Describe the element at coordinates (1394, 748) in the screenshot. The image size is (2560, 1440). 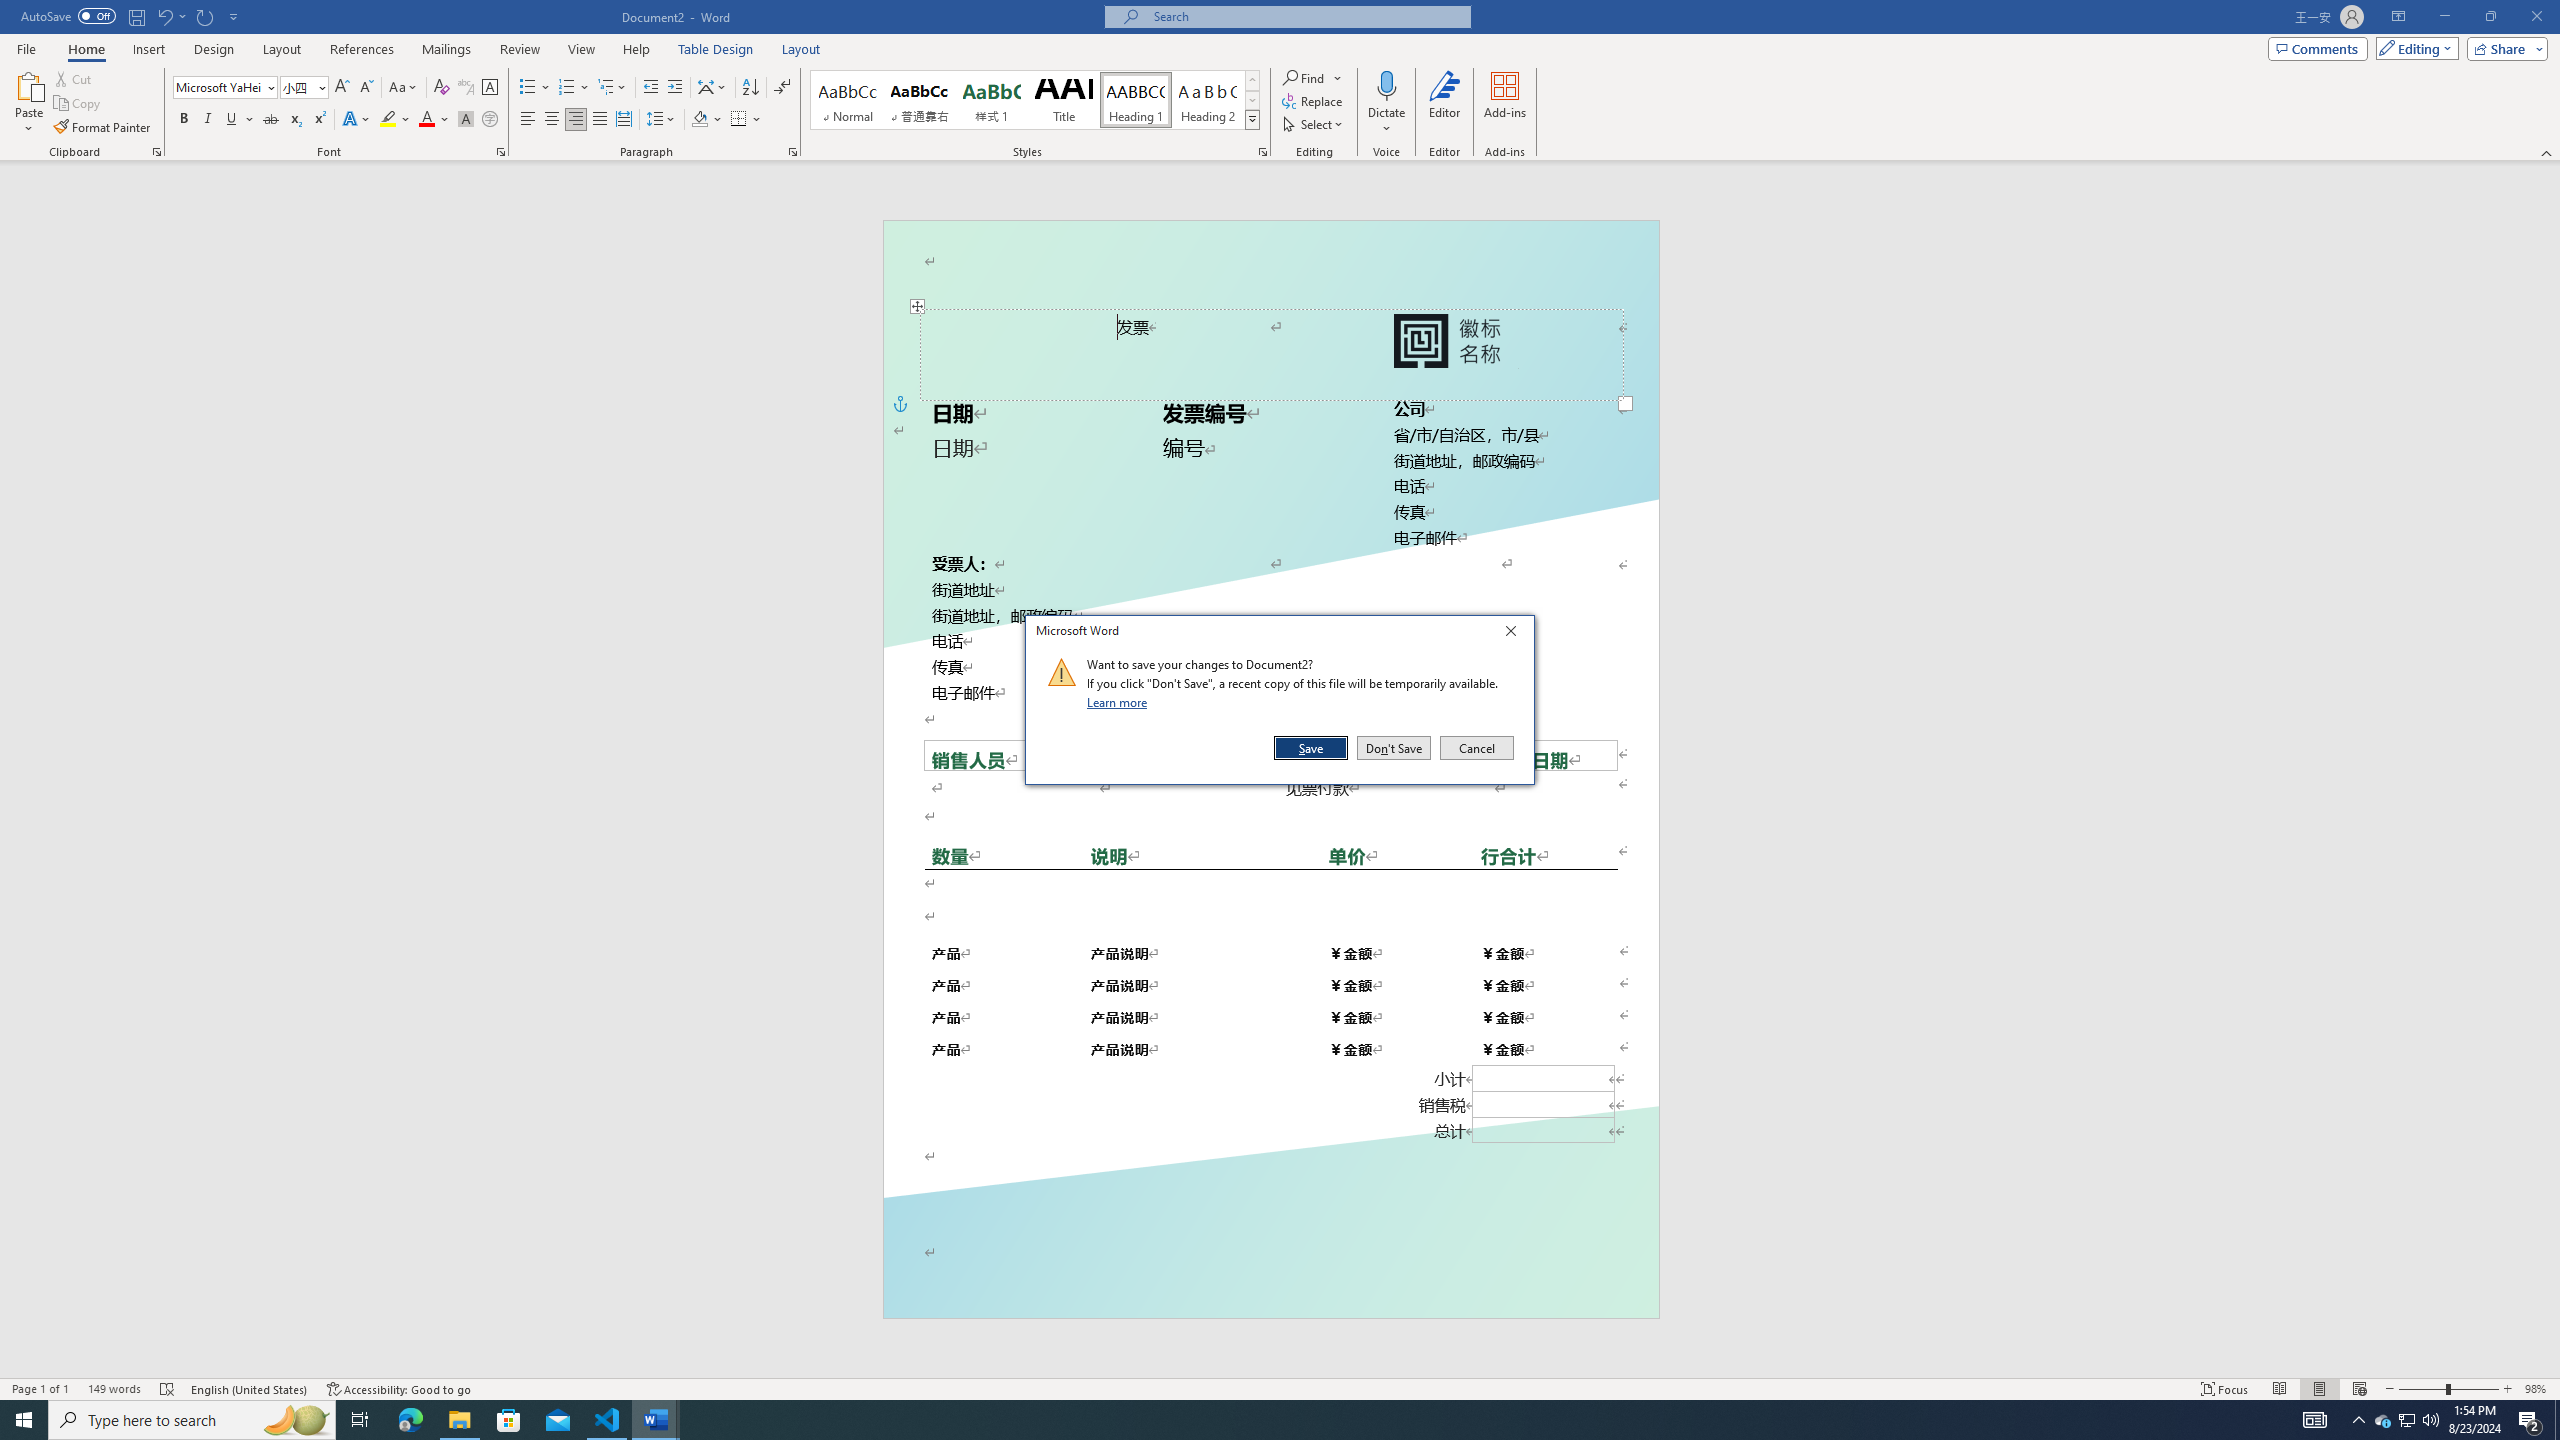
I see `Don't Save` at that location.